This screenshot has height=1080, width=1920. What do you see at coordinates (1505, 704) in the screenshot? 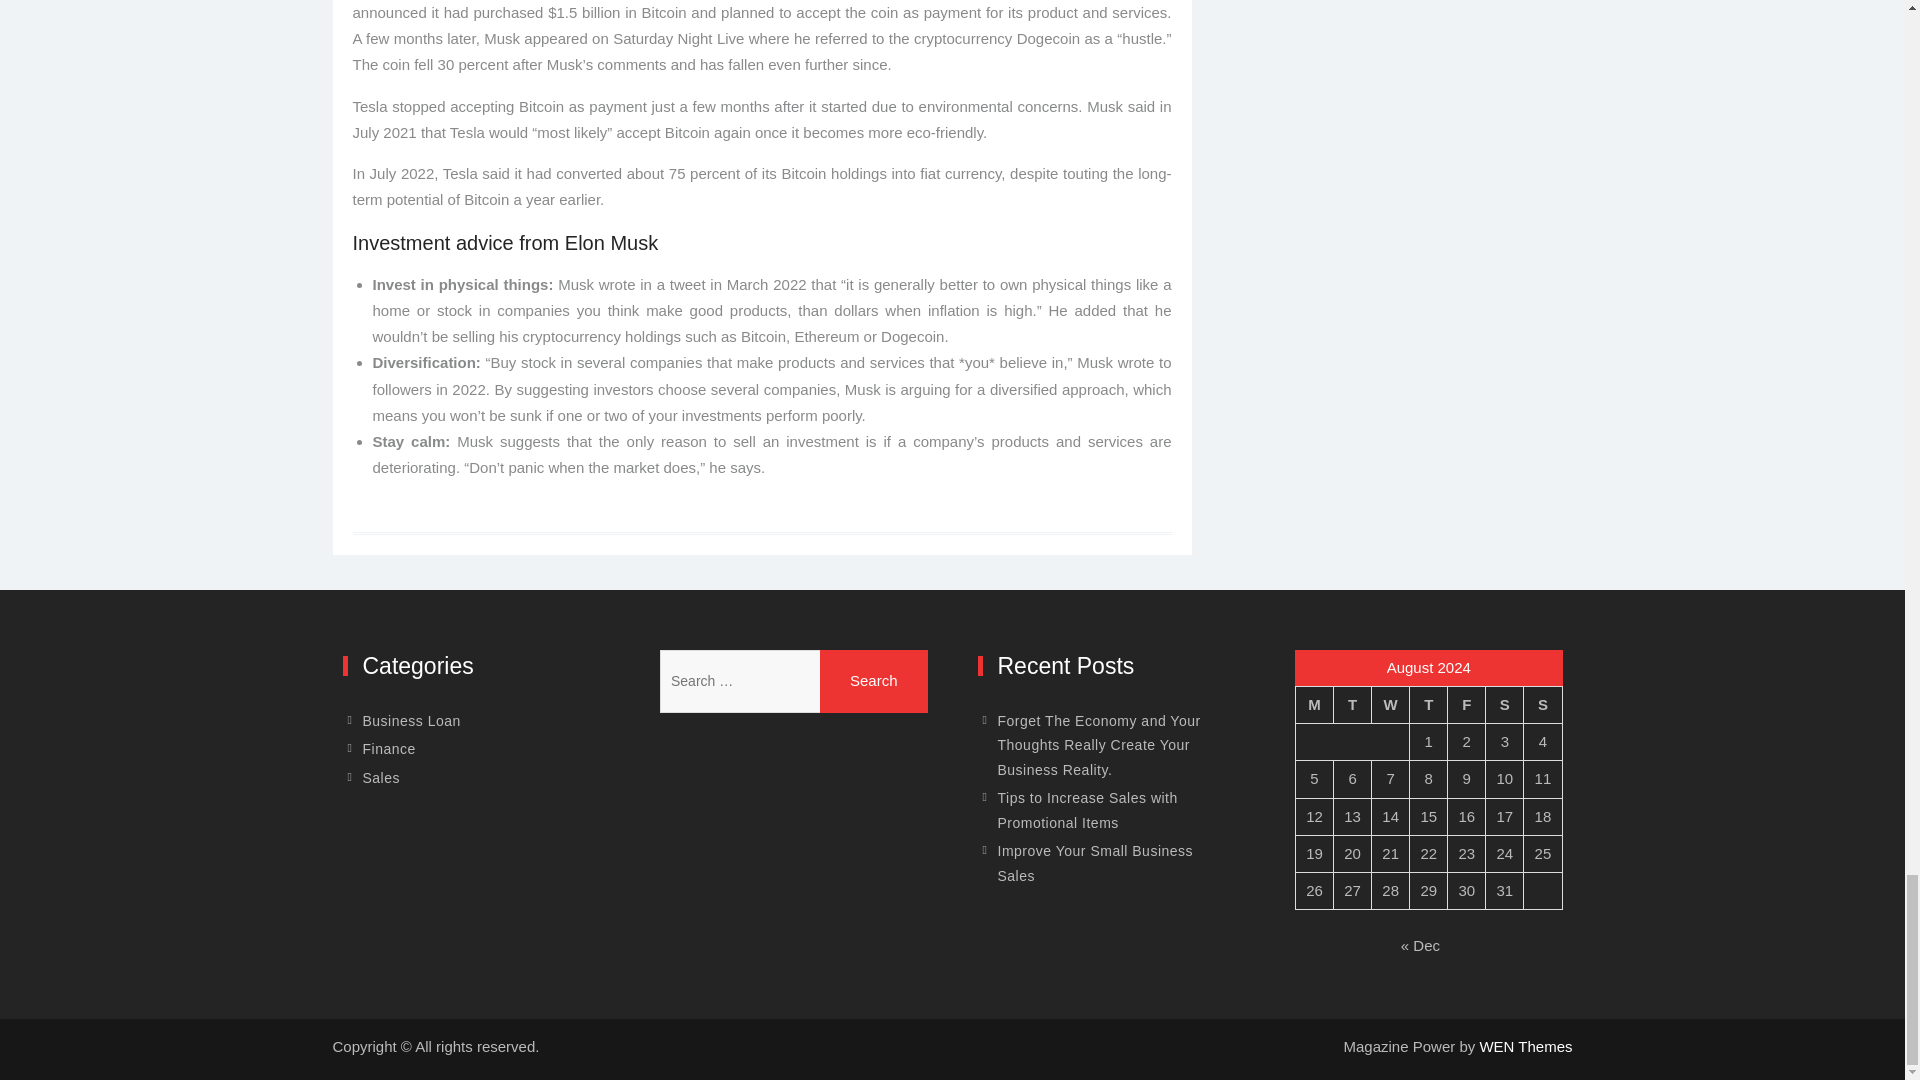
I see `Saturday` at bounding box center [1505, 704].